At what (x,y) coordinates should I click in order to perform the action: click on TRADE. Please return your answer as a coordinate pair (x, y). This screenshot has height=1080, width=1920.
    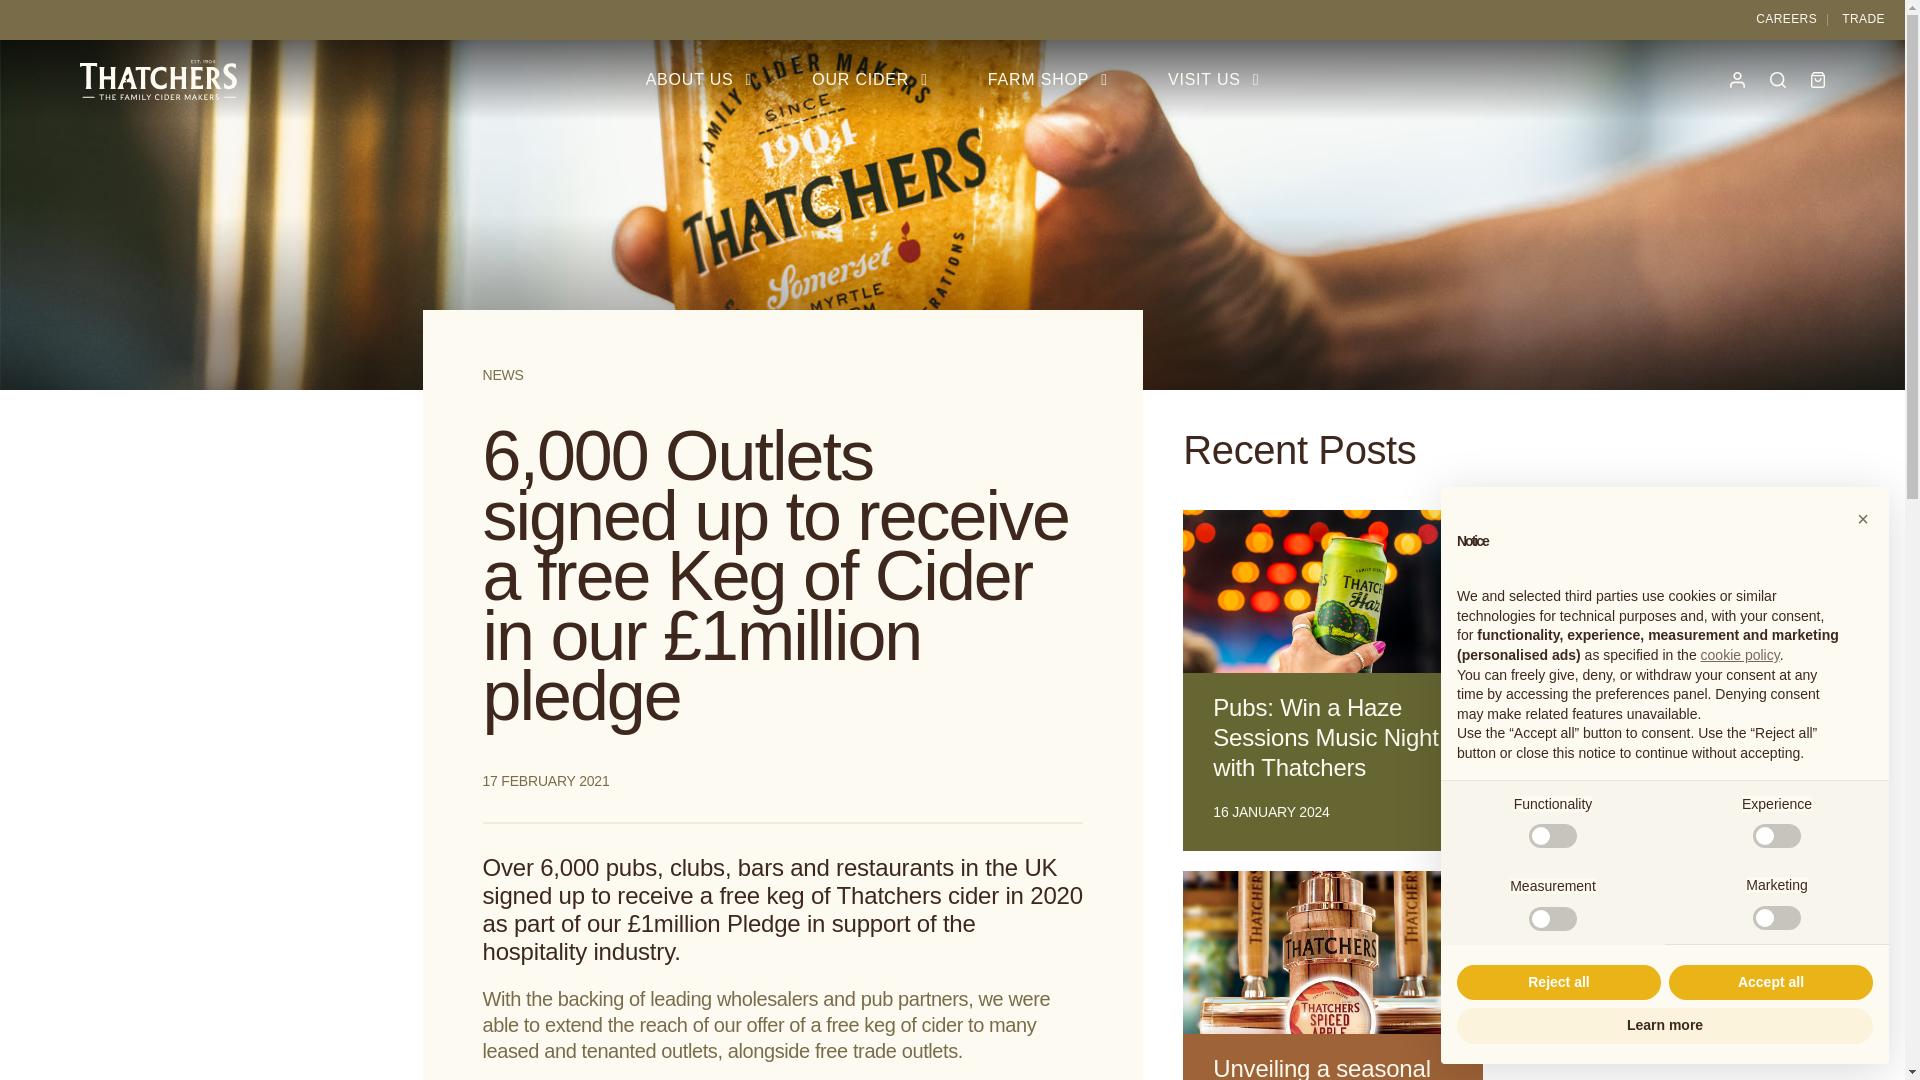
    Looking at the image, I should click on (1863, 18).